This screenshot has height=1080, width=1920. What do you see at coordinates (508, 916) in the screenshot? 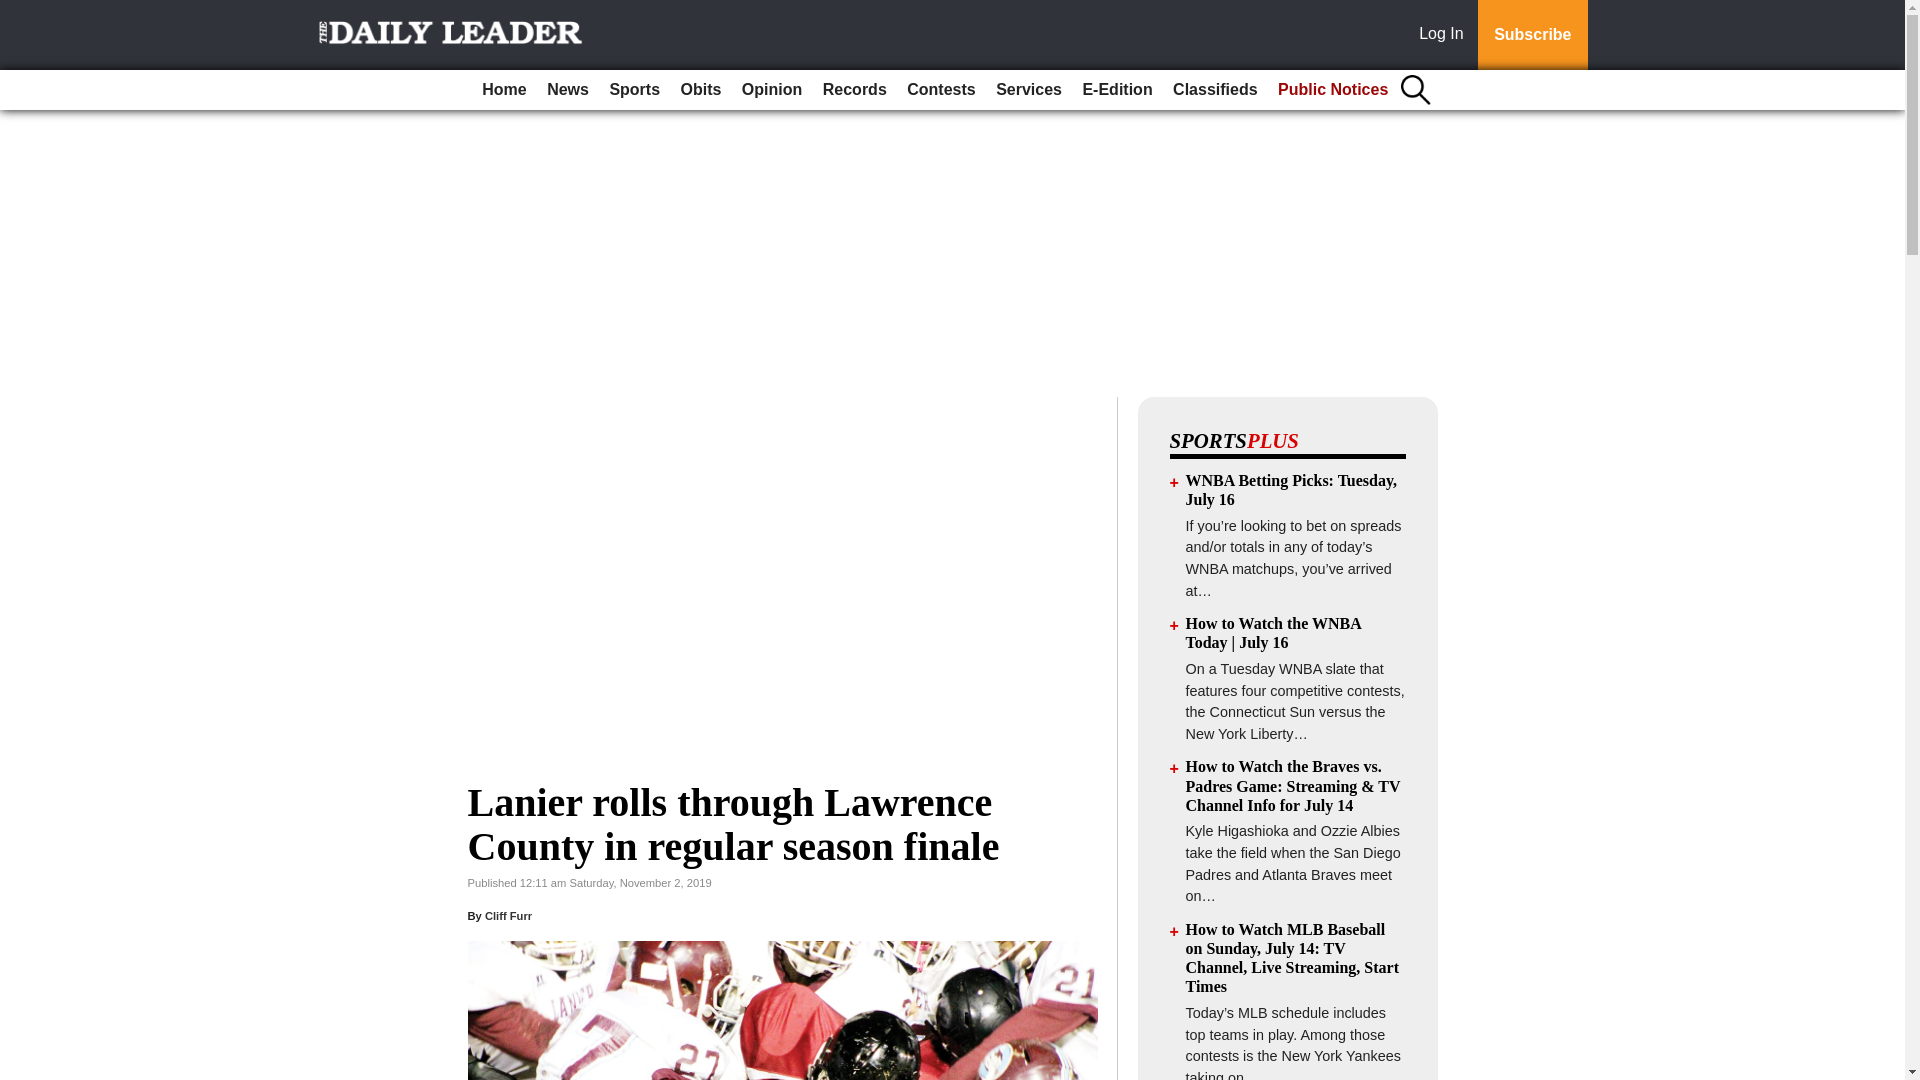
I see `Cliff Furr` at bounding box center [508, 916].